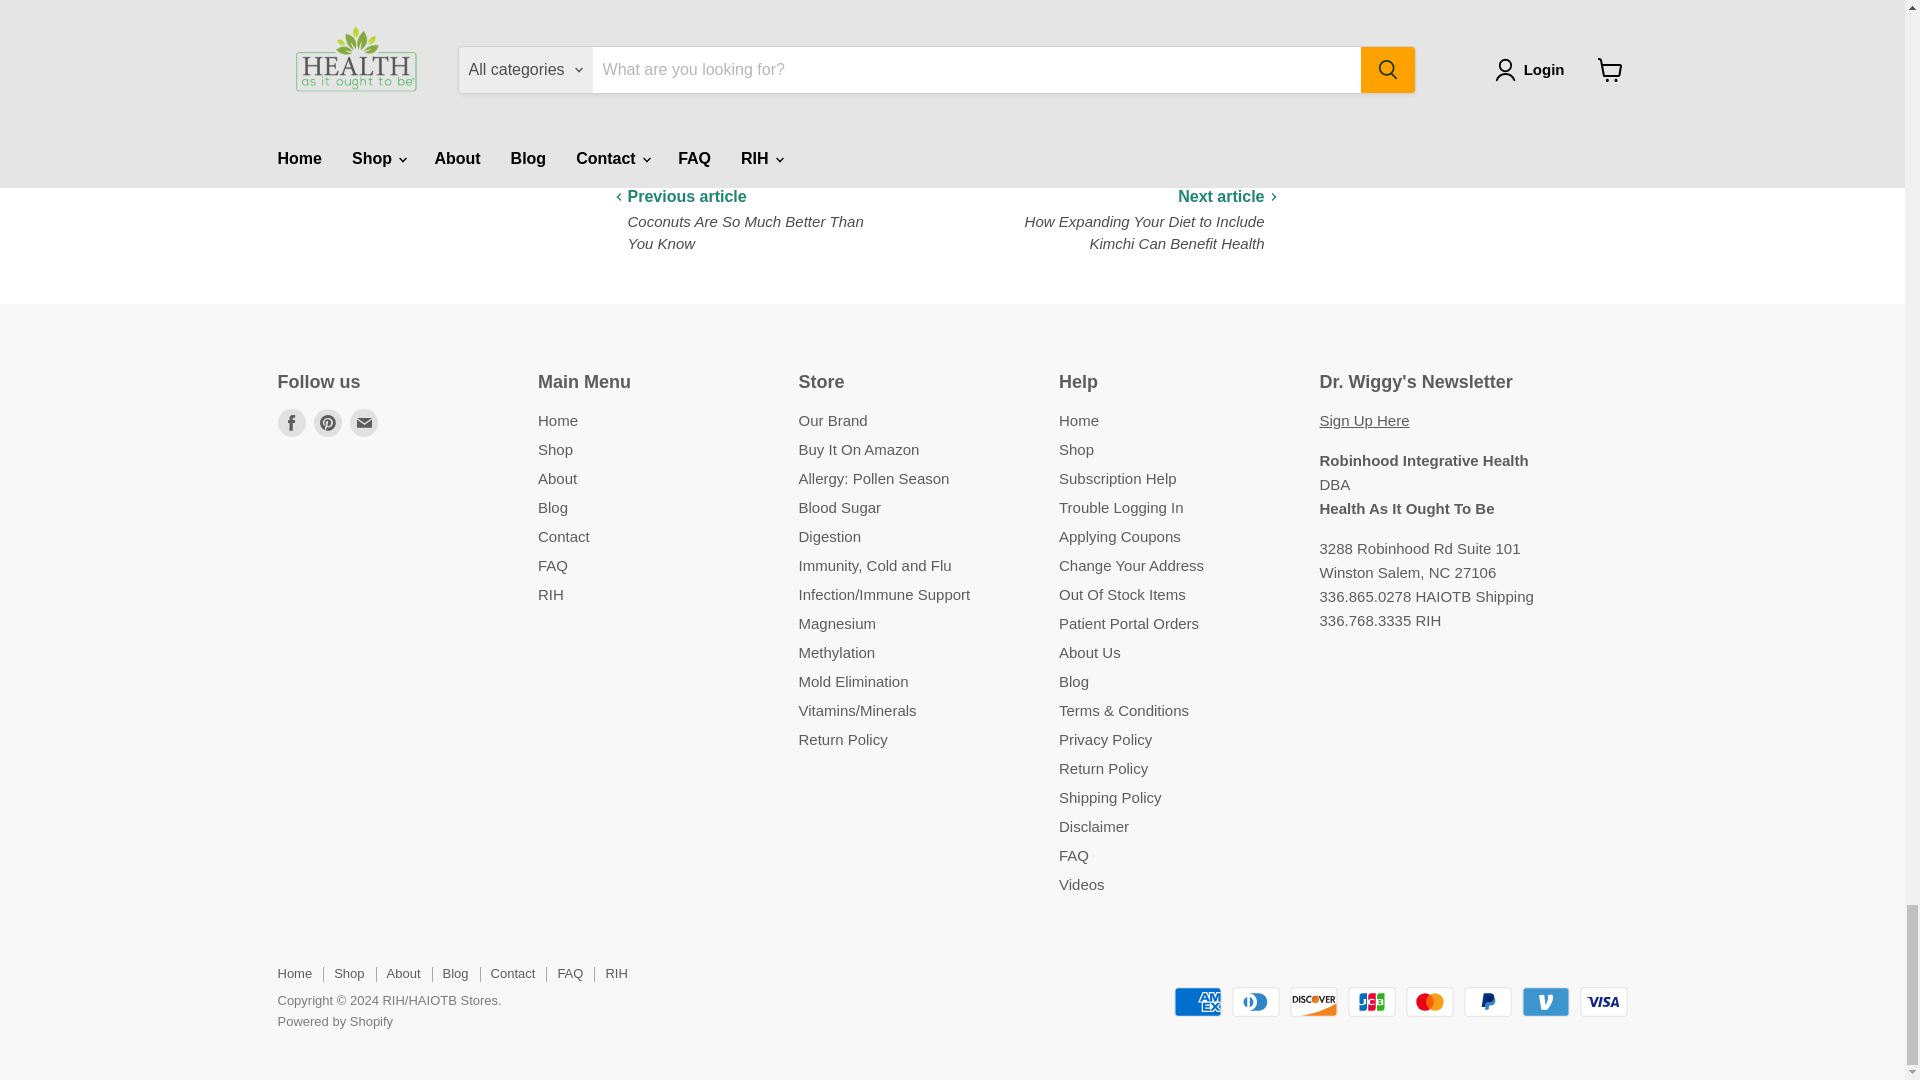 This screenshot has width=1920, height=1080. What do you see at coordinates (704, 111) in the screenshot?
I see `Show articles tagged energy` at bounding box center [704, 111].